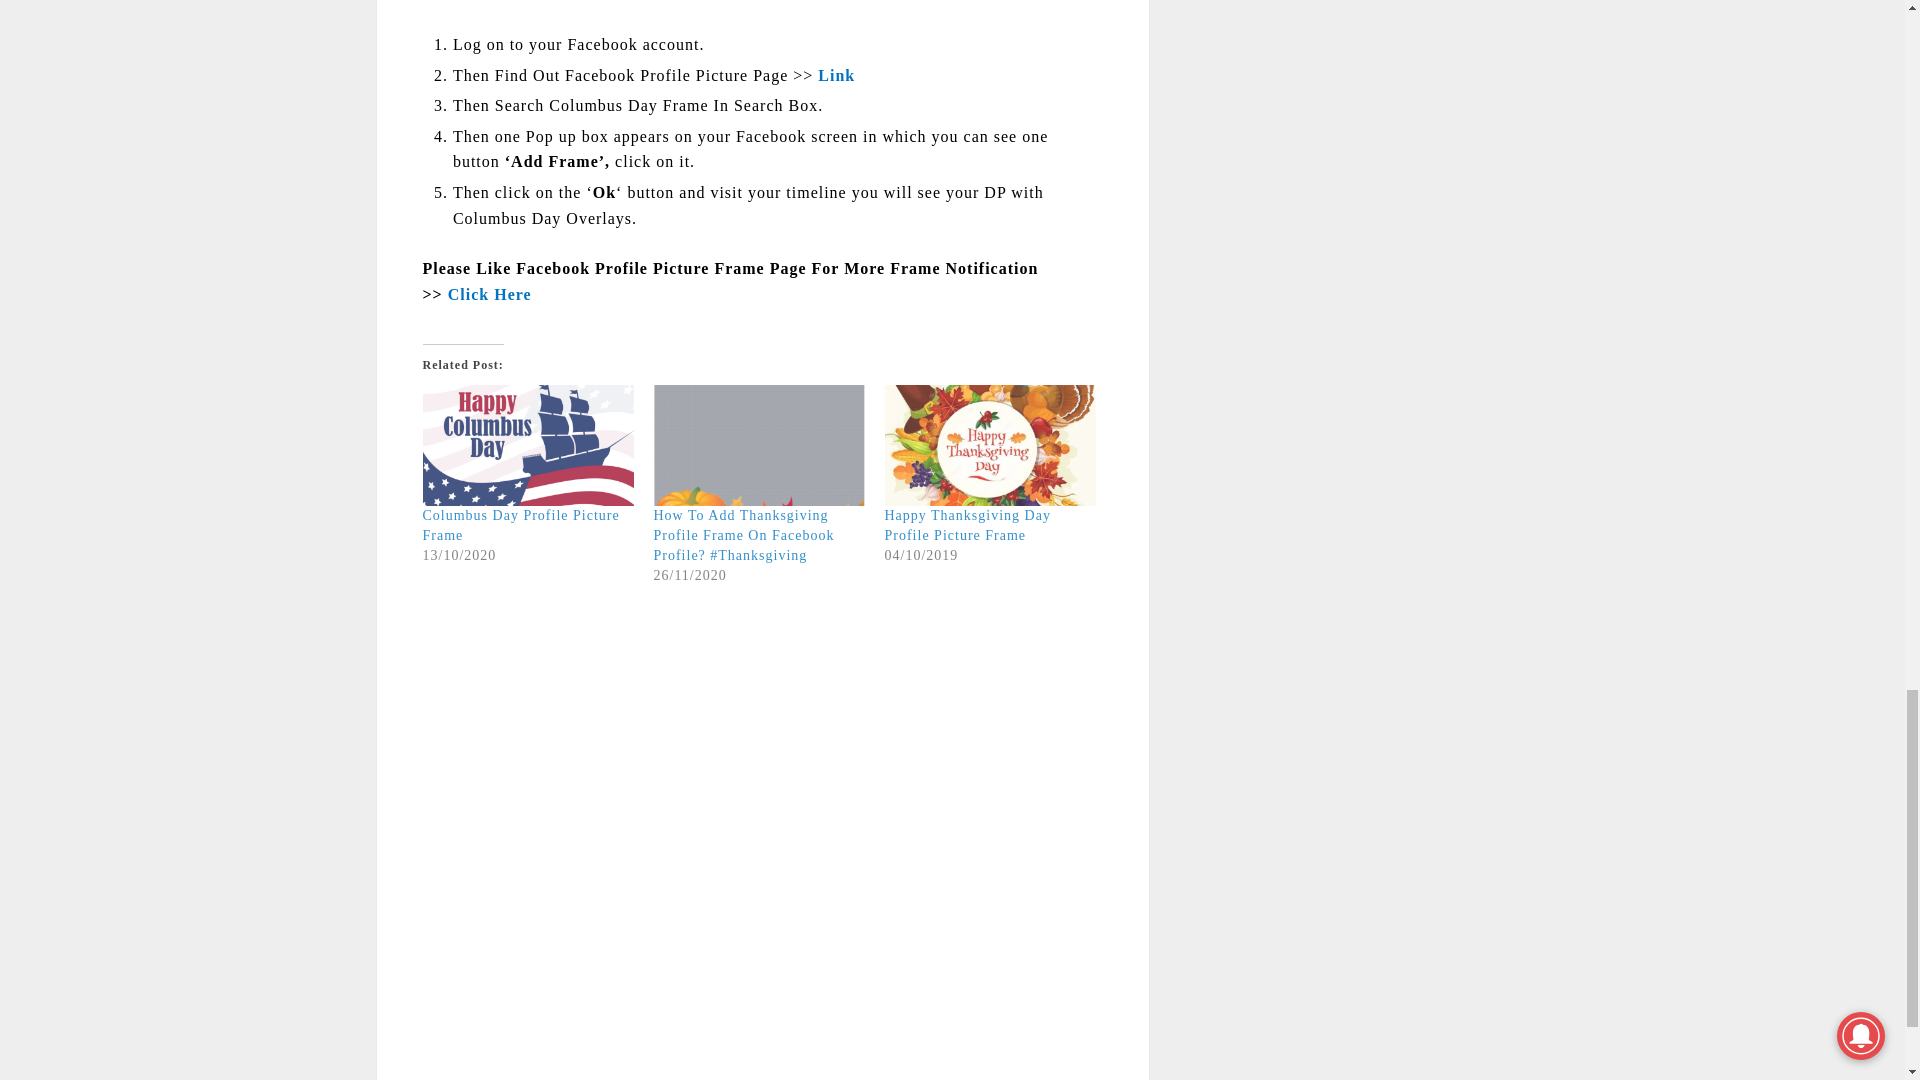 The width and height of the screenshot is (1920, 1080). What do you see at coordinates (966, 525) in the screenshot?
I see `Happy Thanksgiving Day Profile Picture Frame` at bounding box center [966, 525].